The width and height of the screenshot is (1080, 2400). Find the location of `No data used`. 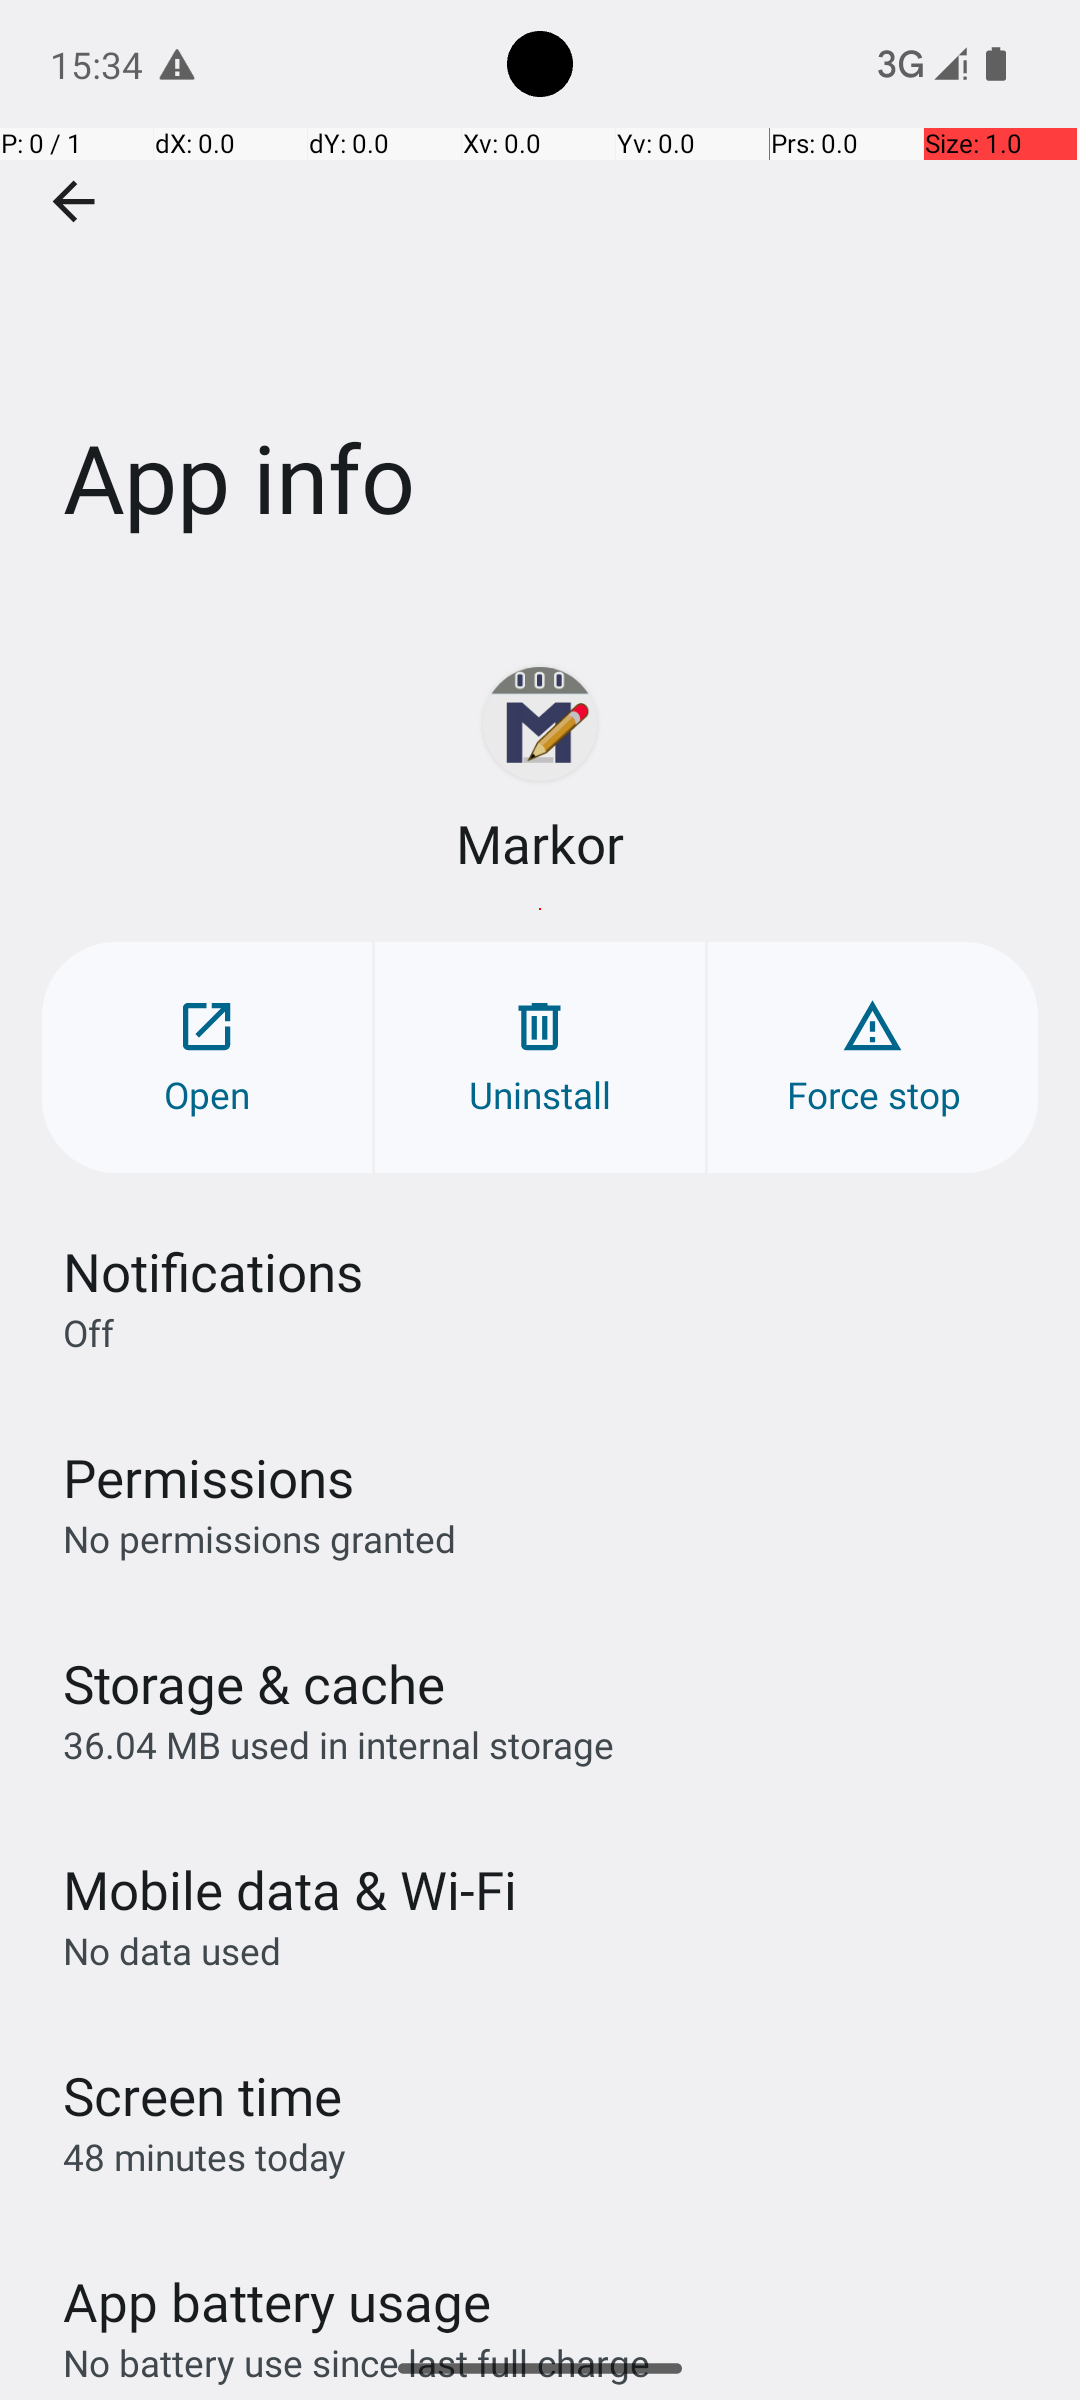

No data used is located at coordinates (172, 1950).